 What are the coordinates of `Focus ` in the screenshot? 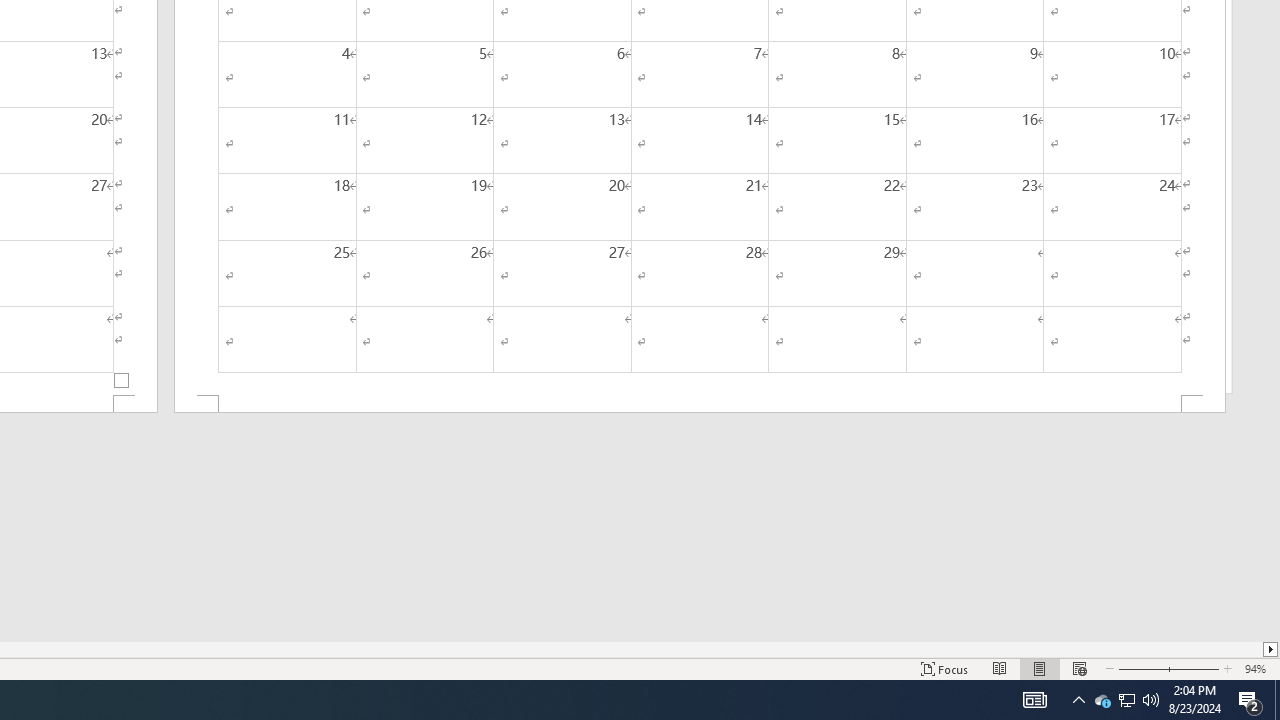 It's located at (944, 668).